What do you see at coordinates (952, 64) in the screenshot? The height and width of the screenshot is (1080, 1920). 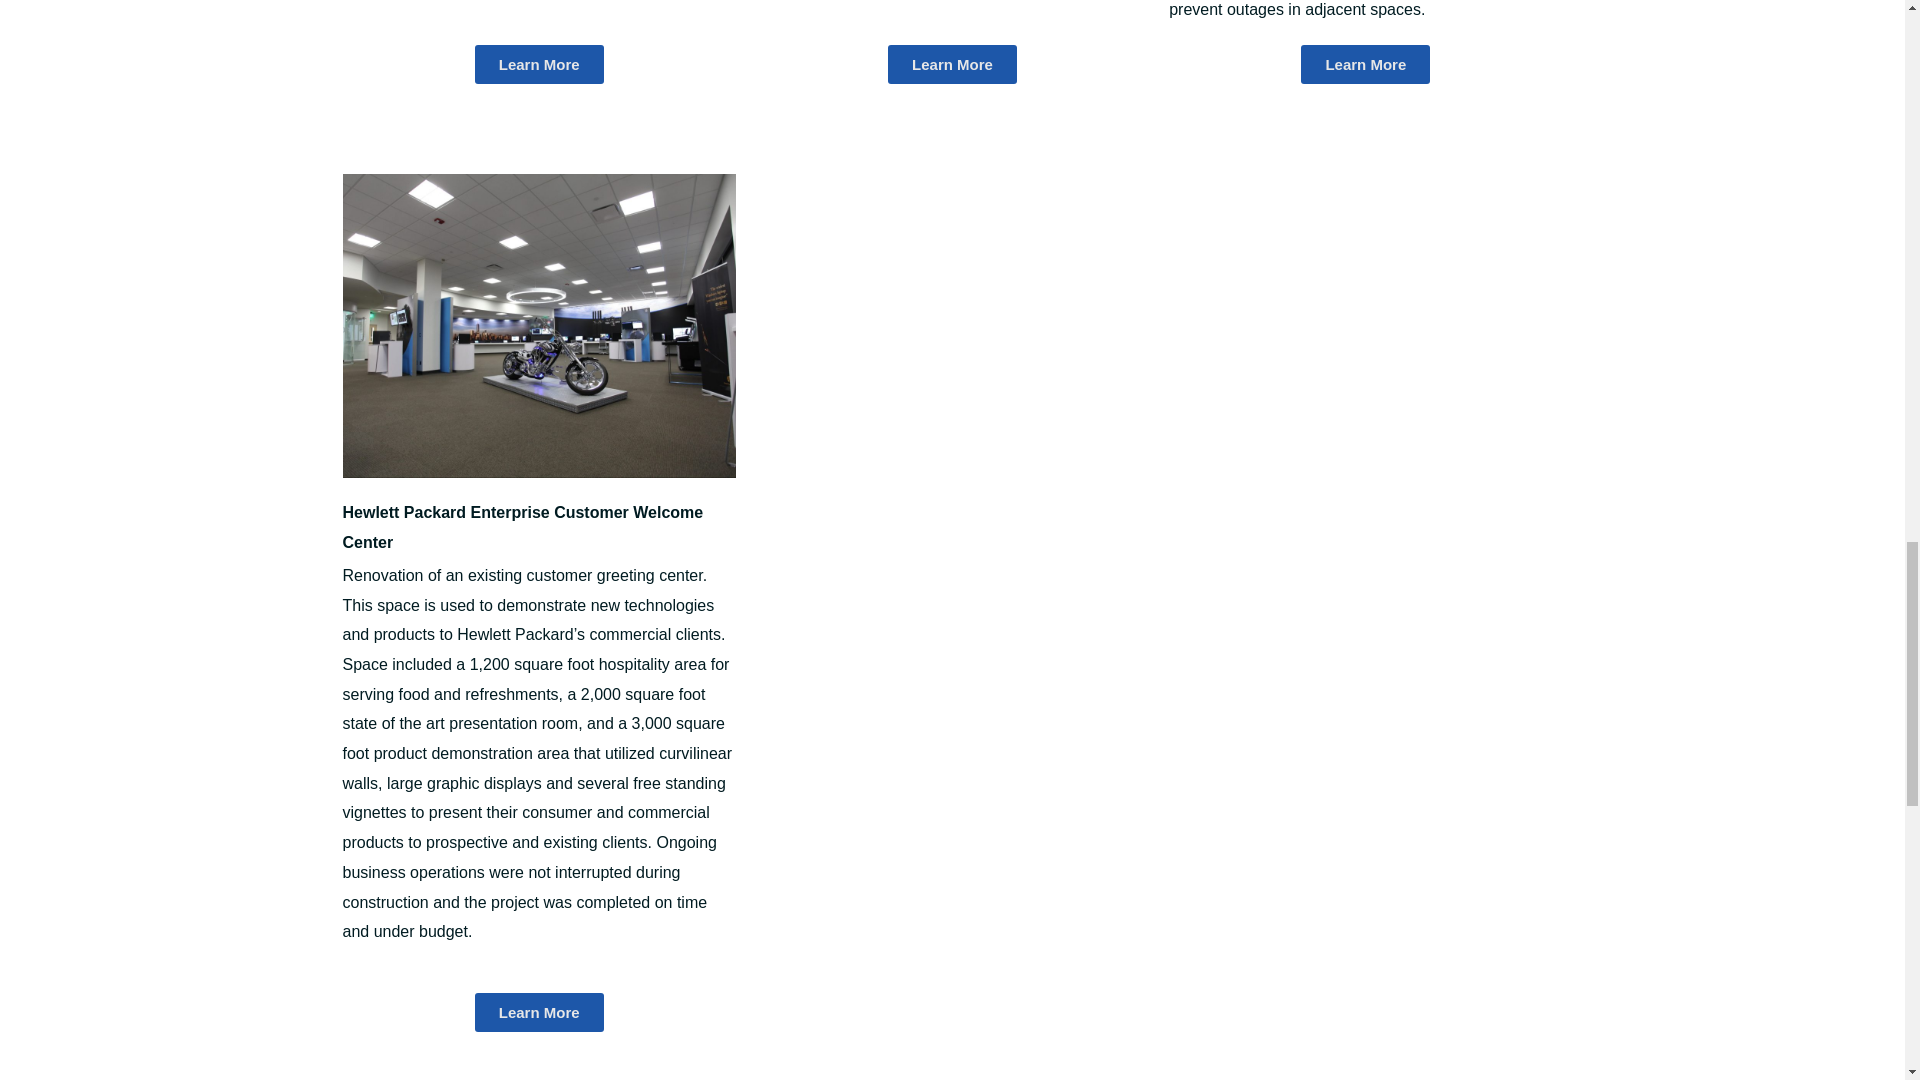 I see `Learn More` at bounding box center [952, 64].